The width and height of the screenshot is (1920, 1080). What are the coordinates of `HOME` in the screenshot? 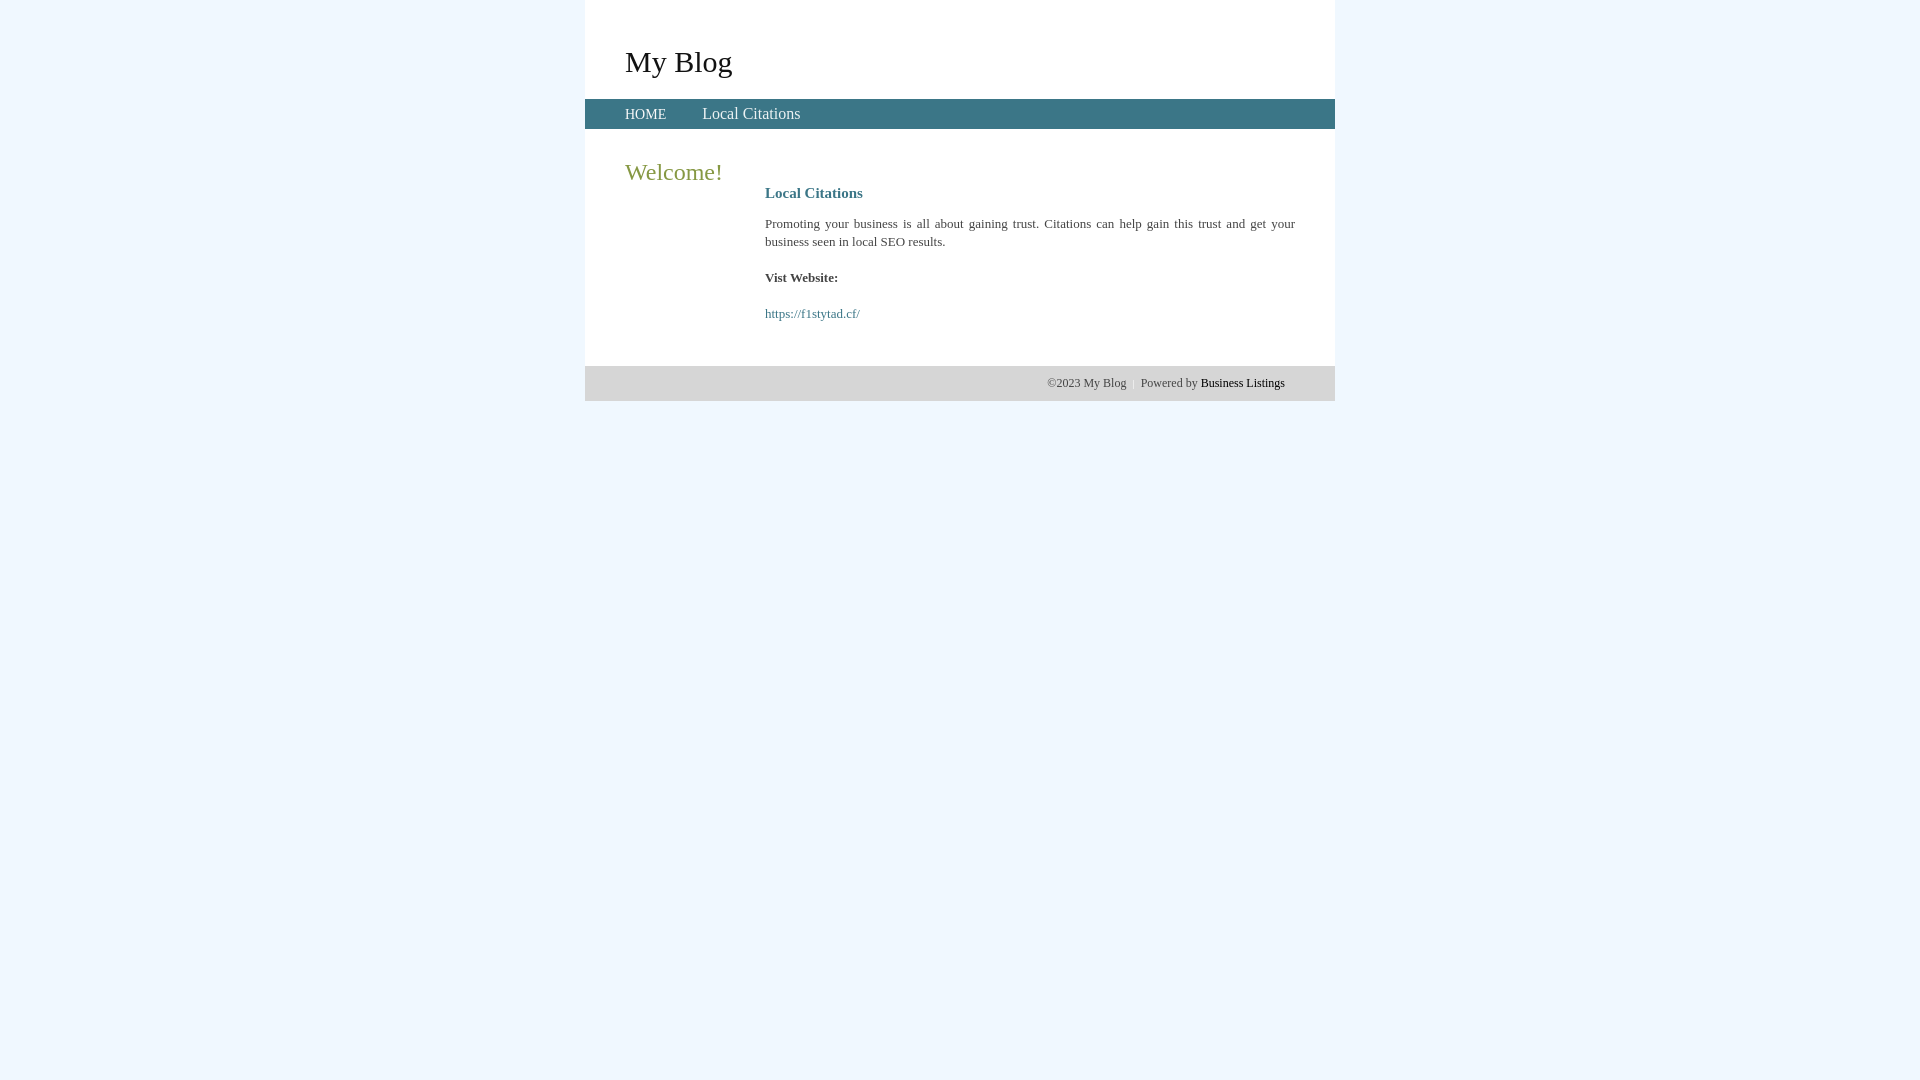 It's located at (646, 114).